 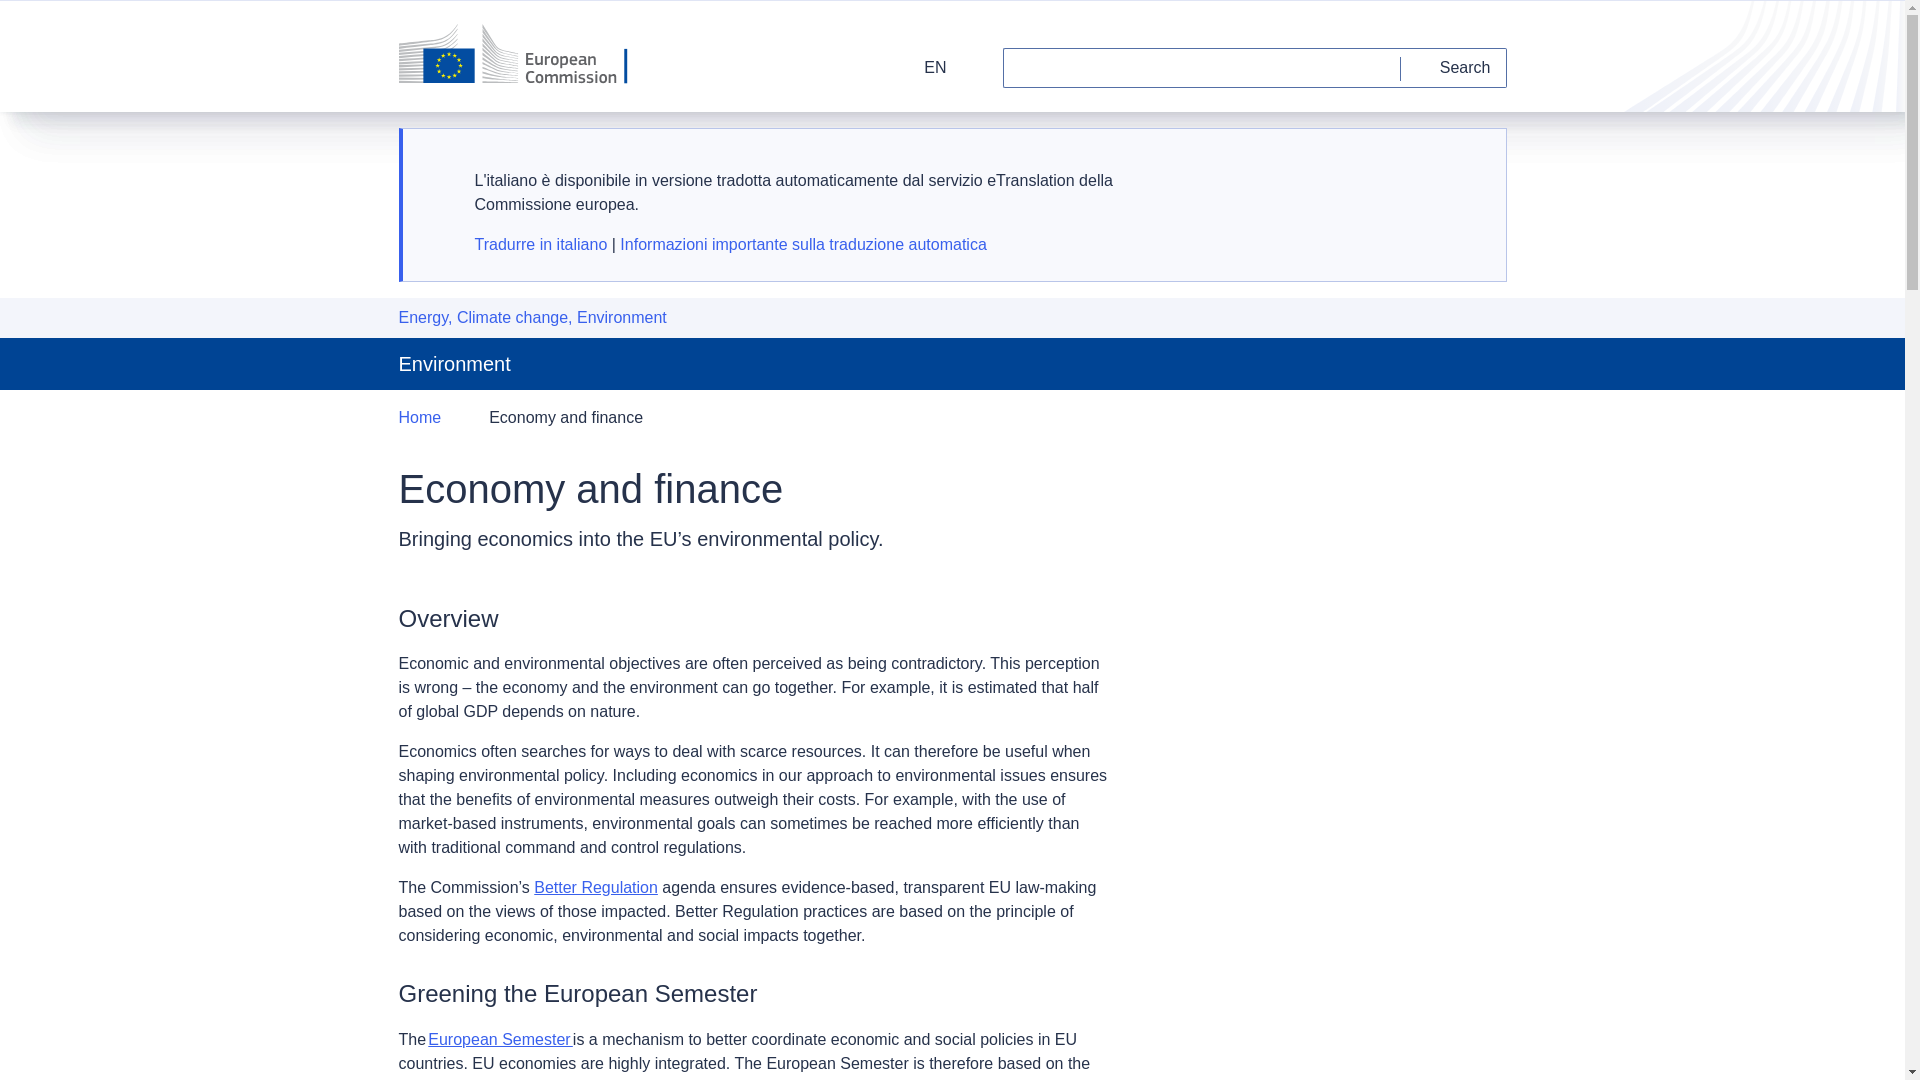 What do you see at coordinates (532, 318) in the screenshot?
I see `Energy, Climate change, Environment` at bounding box center [532, 318].